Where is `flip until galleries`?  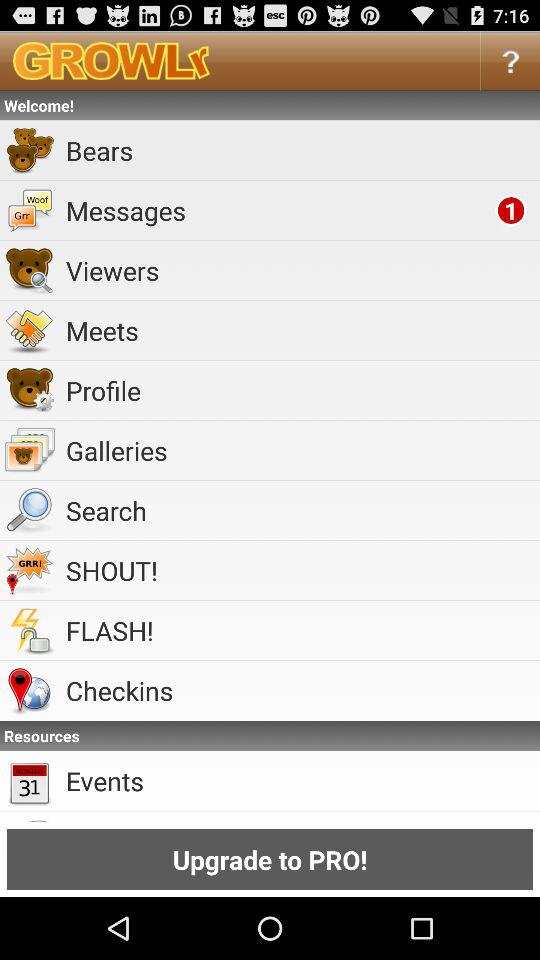
flip until galleries is located at coordinates (300, 450).